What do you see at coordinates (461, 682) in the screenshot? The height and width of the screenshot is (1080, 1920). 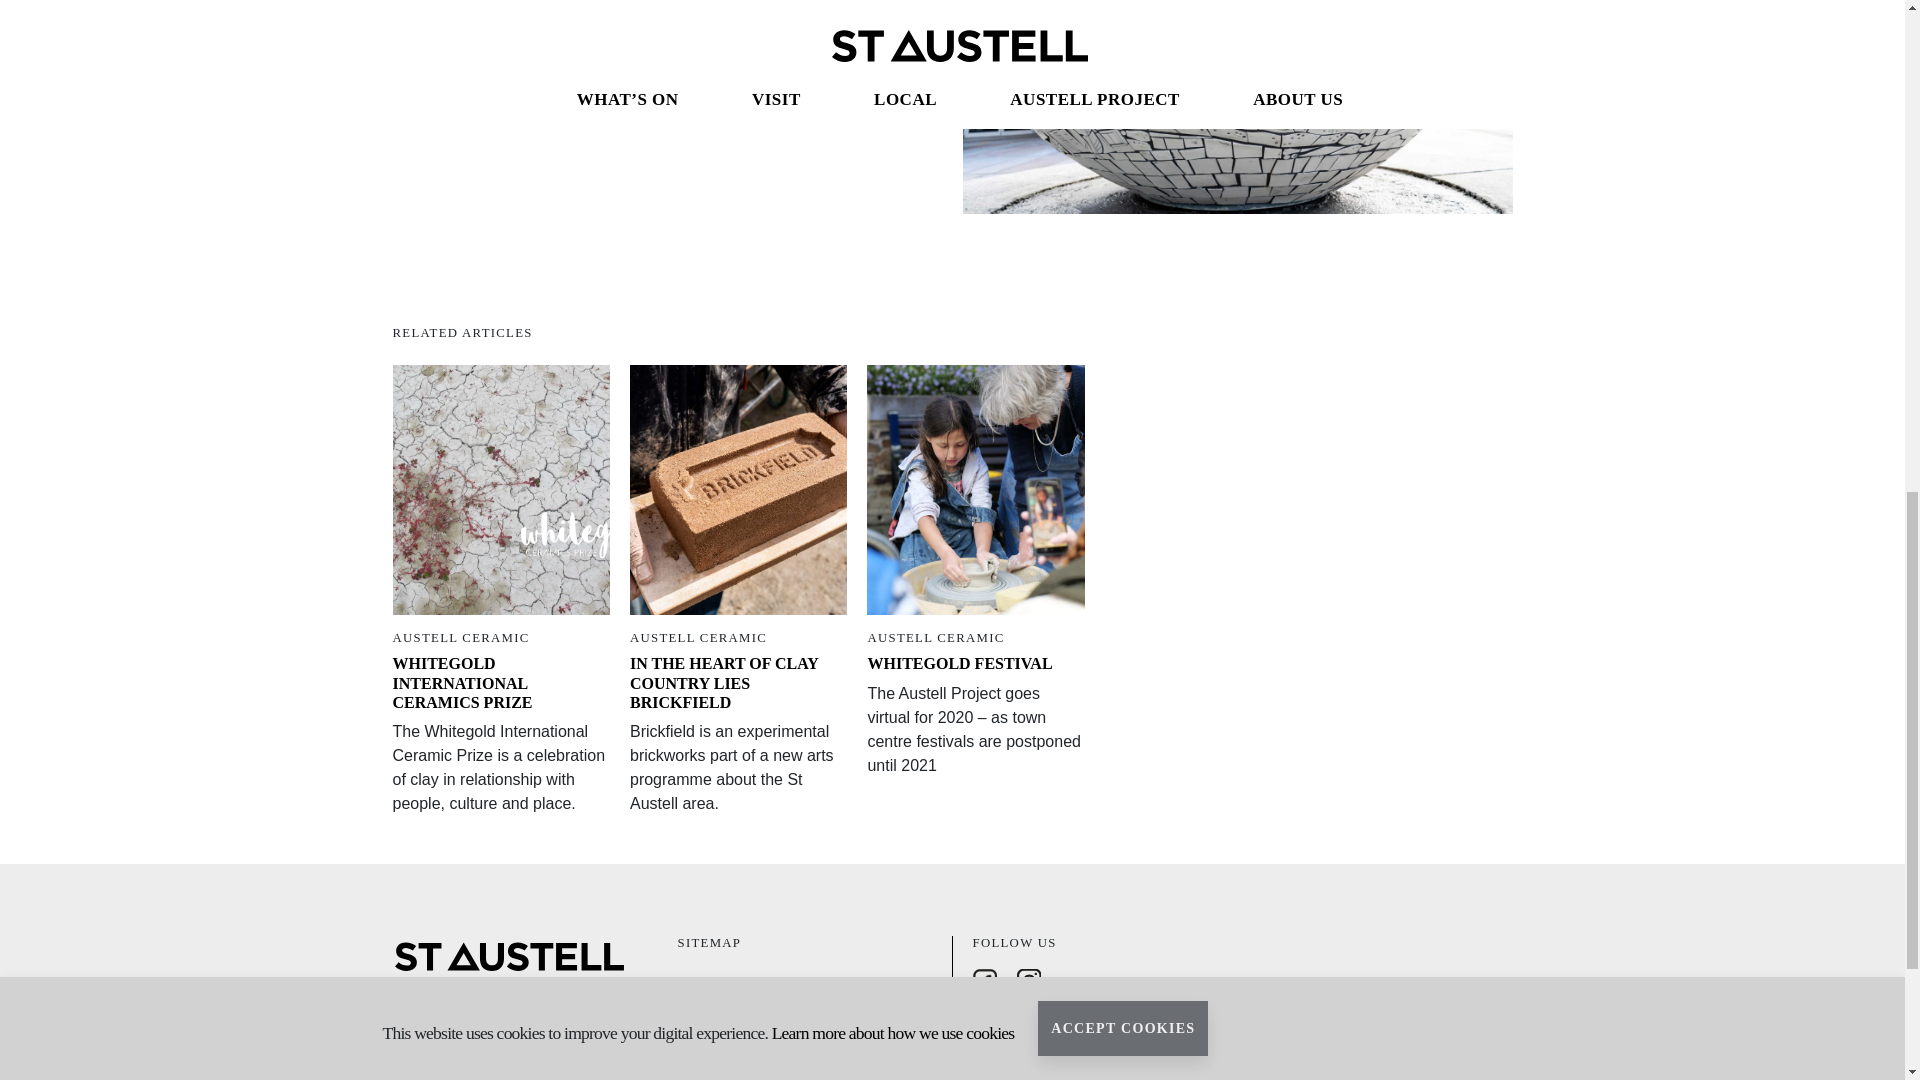 I see `WHITEGOLD INTERNATIONAL CERAMICS PRIZE` at bounding box center [461, 682].